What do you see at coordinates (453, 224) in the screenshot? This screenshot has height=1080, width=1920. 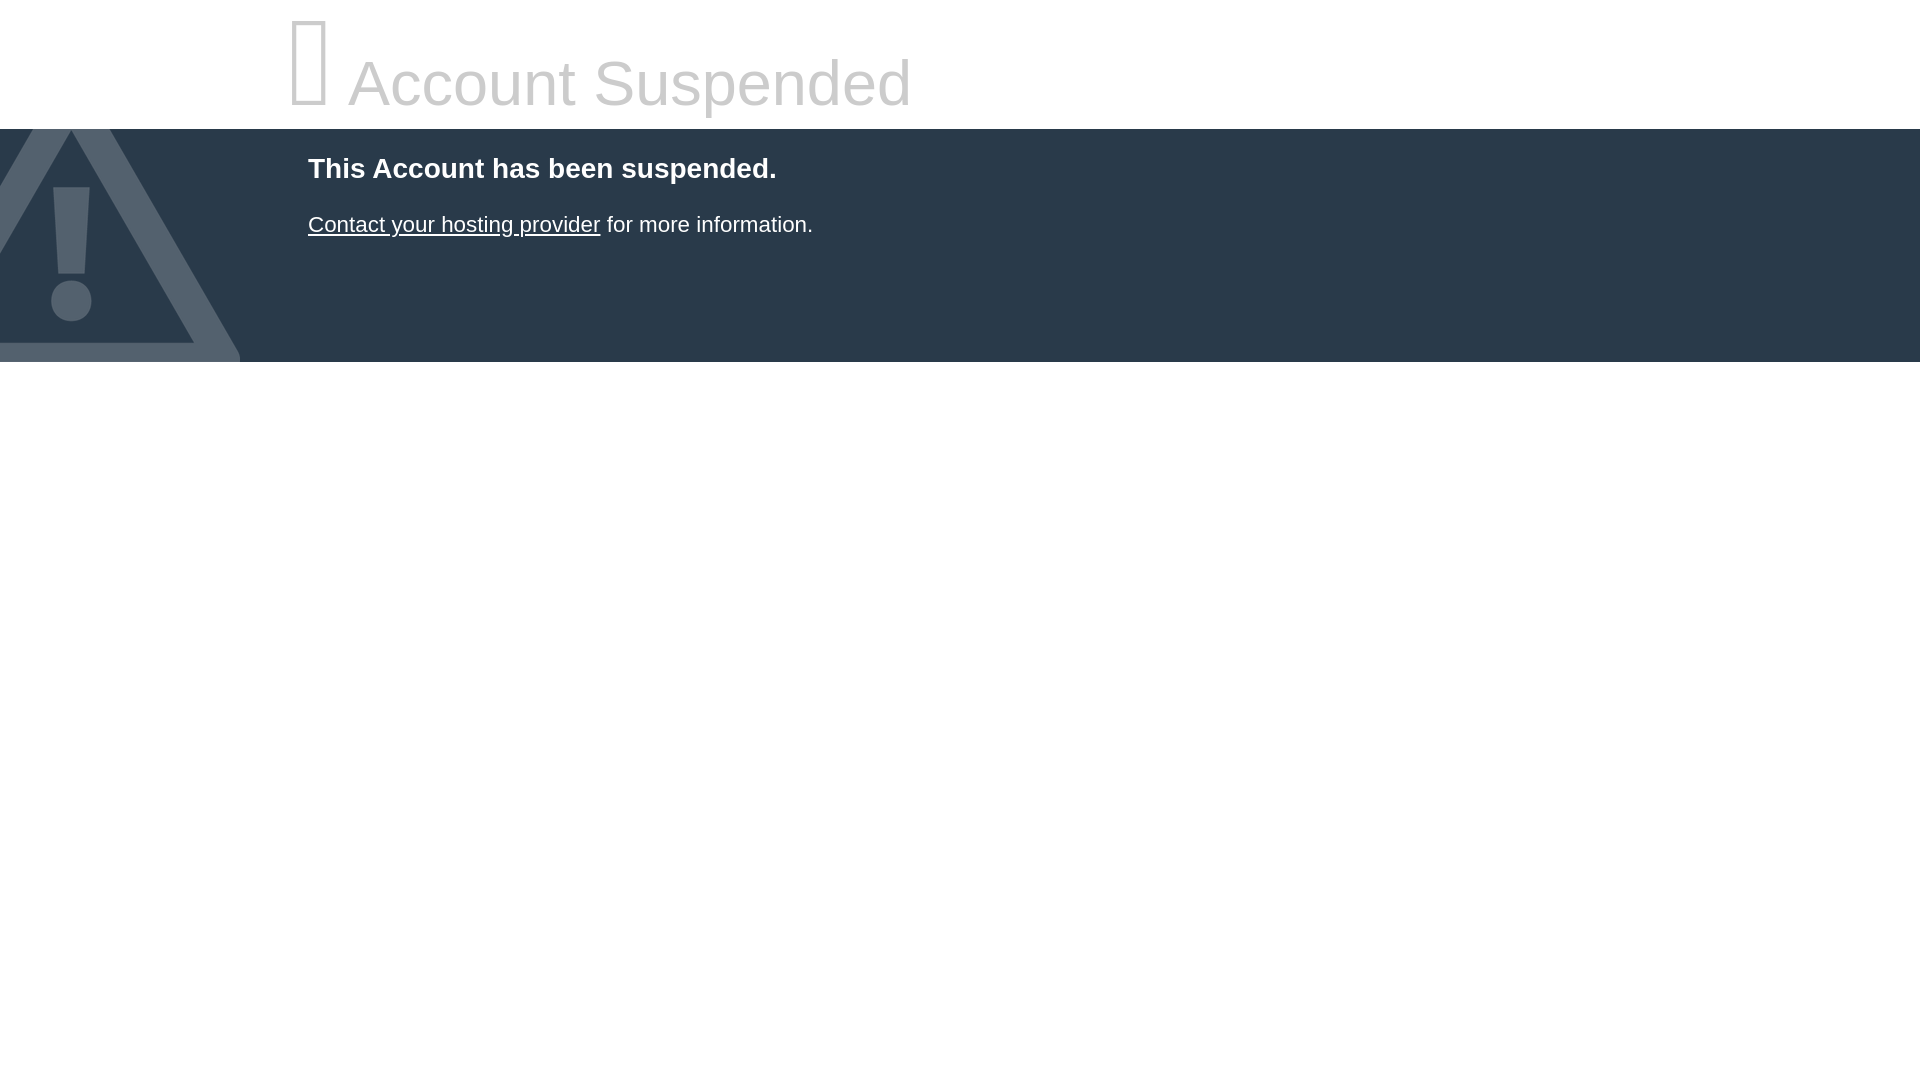 I see `Contact your hosting provider` at bounding box center [453, 224].